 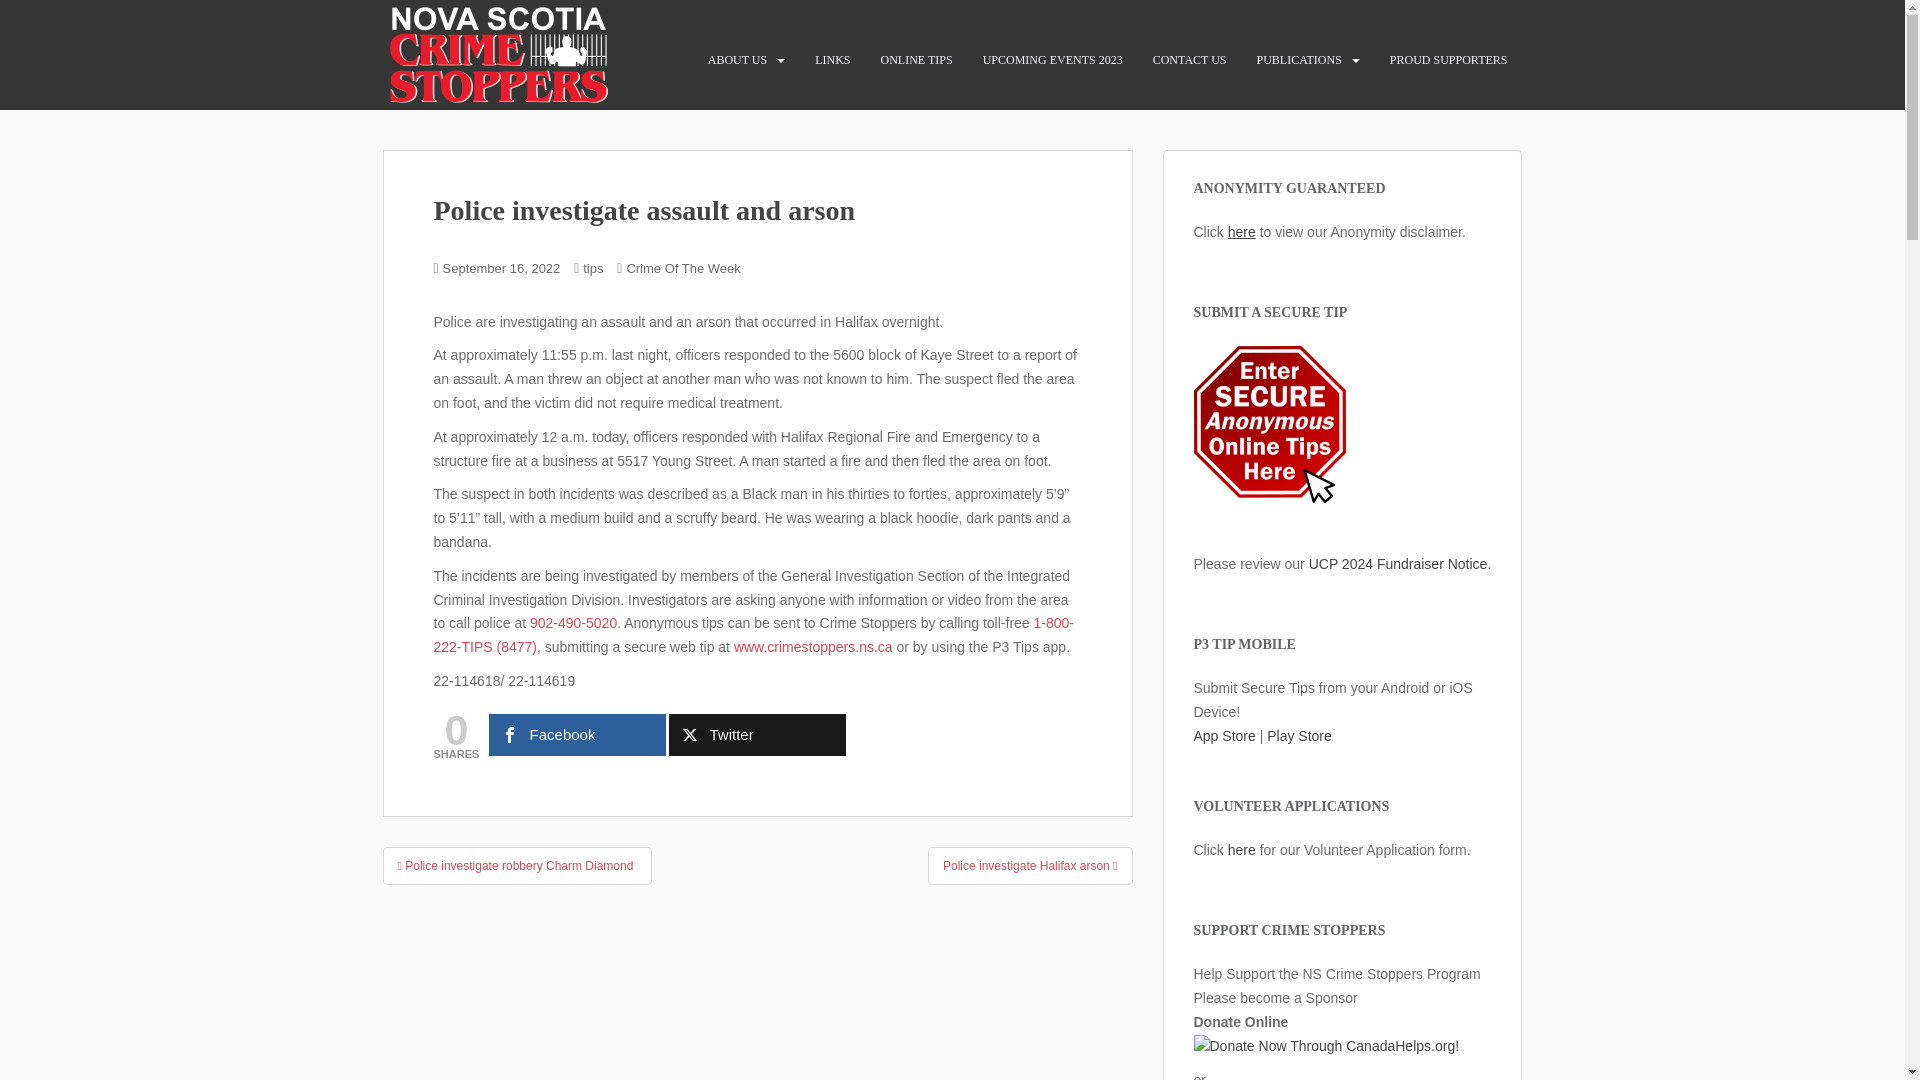 What do you see at coordinates (812, 646) in the screenshot?
I see `www.crimestoppers.ns.ca` at bounding box center [812, 646].